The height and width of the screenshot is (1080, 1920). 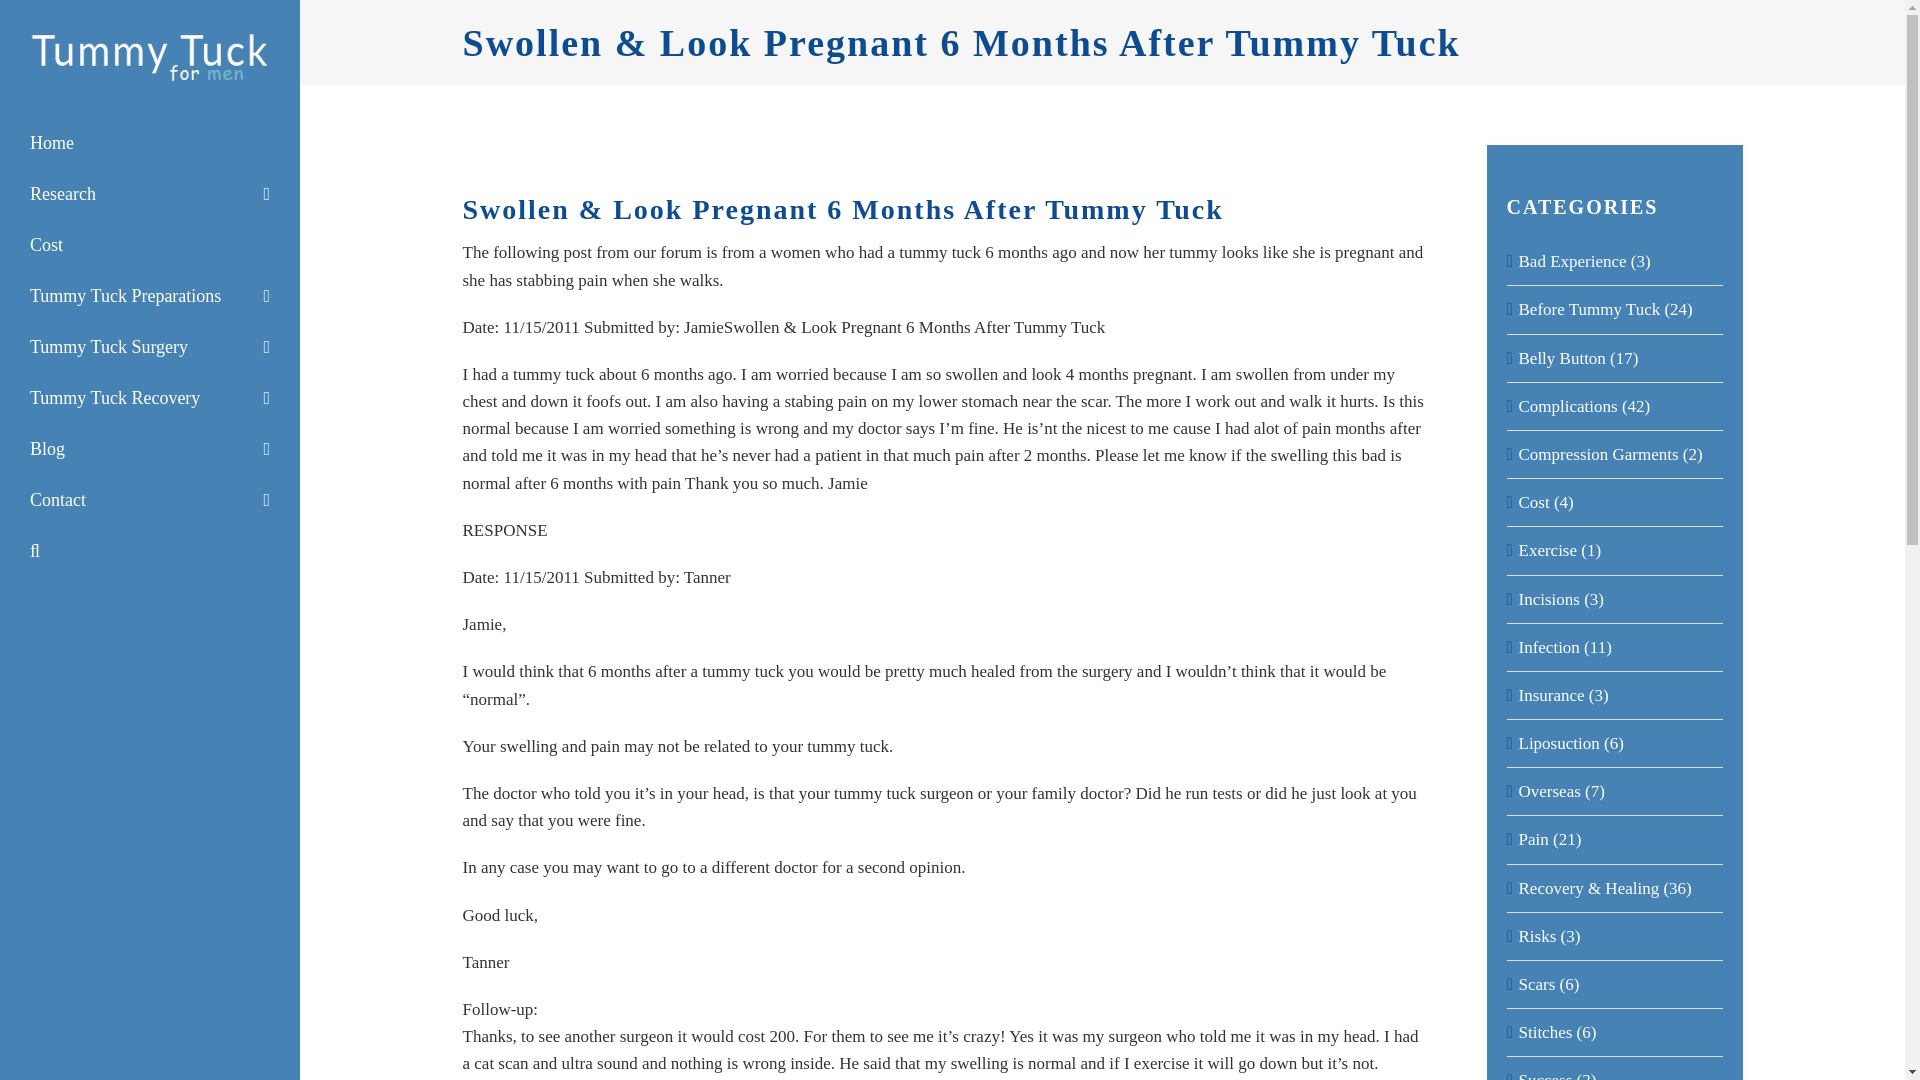 What do you see at coordinates (150, 142) in the screenshot?
I see `Home` at bounding box center [150, 142].